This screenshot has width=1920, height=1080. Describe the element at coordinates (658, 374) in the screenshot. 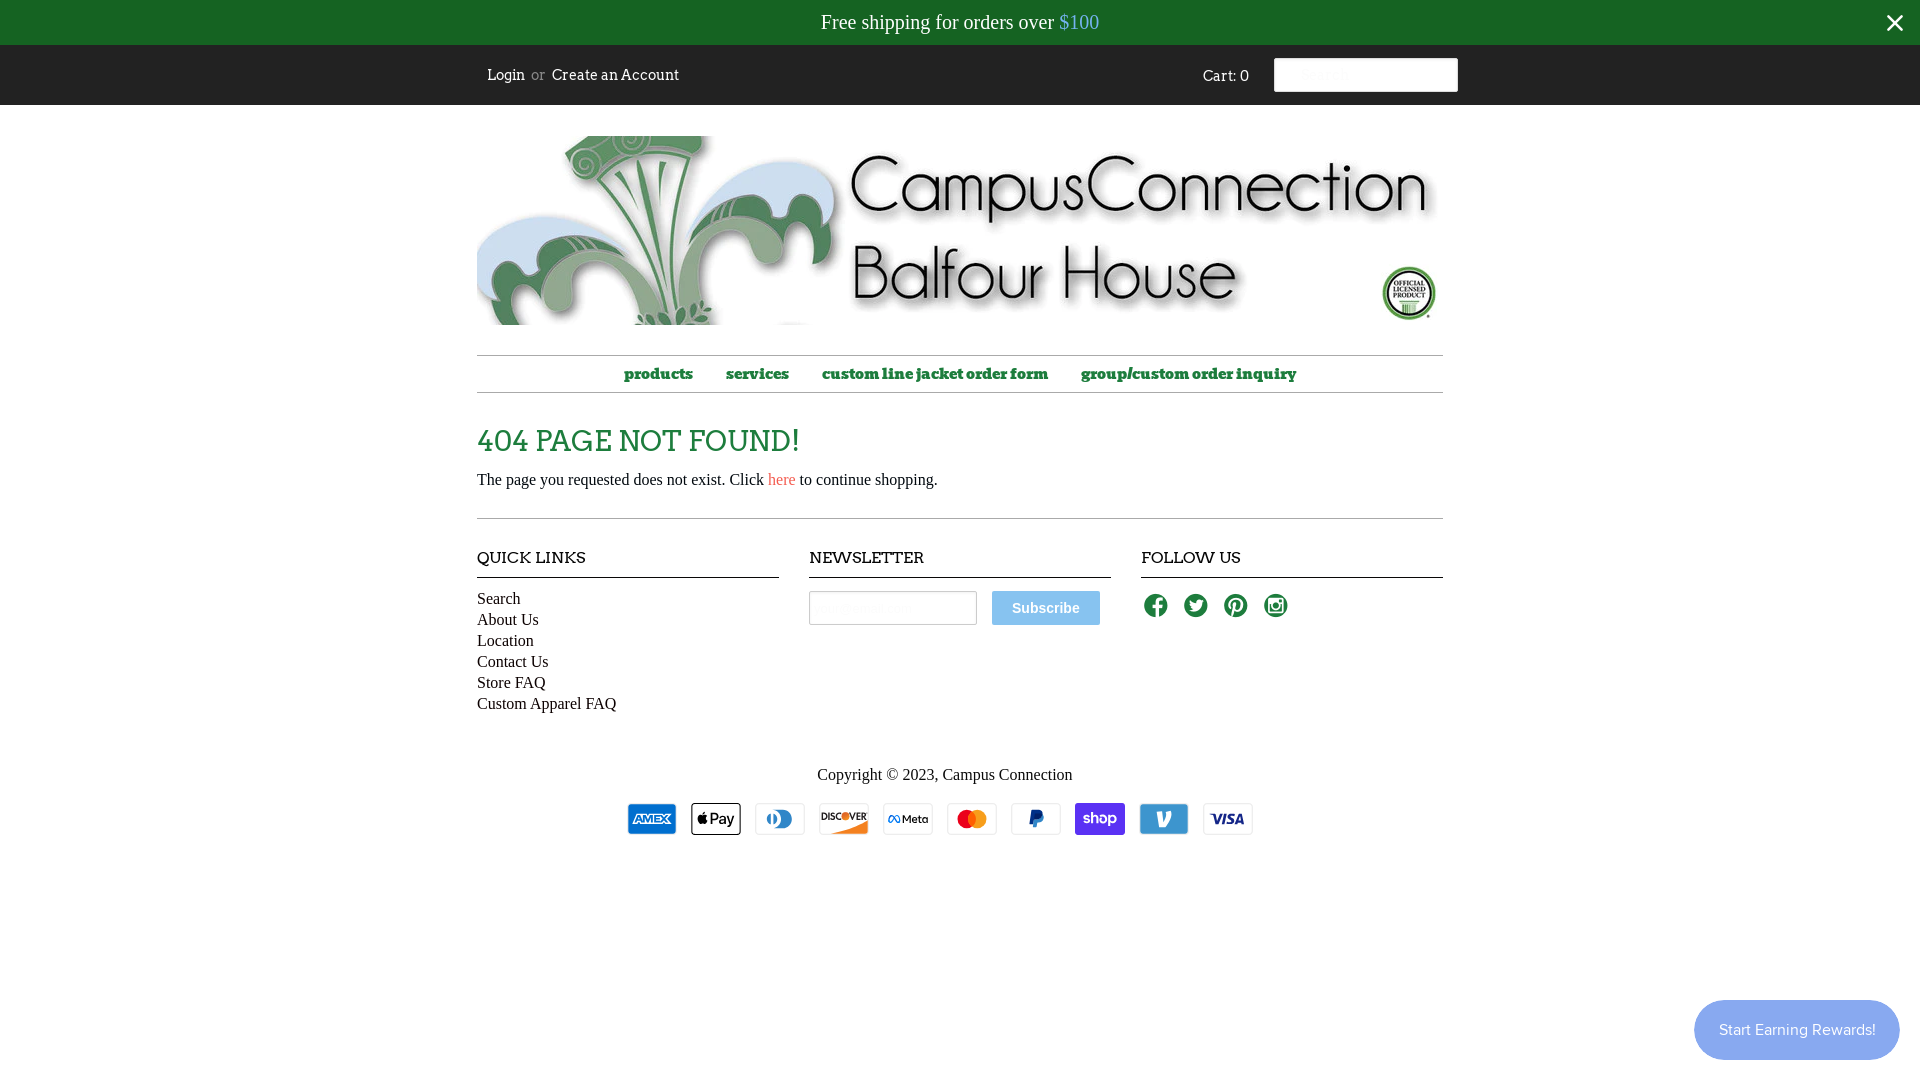

I see `products` at that location.